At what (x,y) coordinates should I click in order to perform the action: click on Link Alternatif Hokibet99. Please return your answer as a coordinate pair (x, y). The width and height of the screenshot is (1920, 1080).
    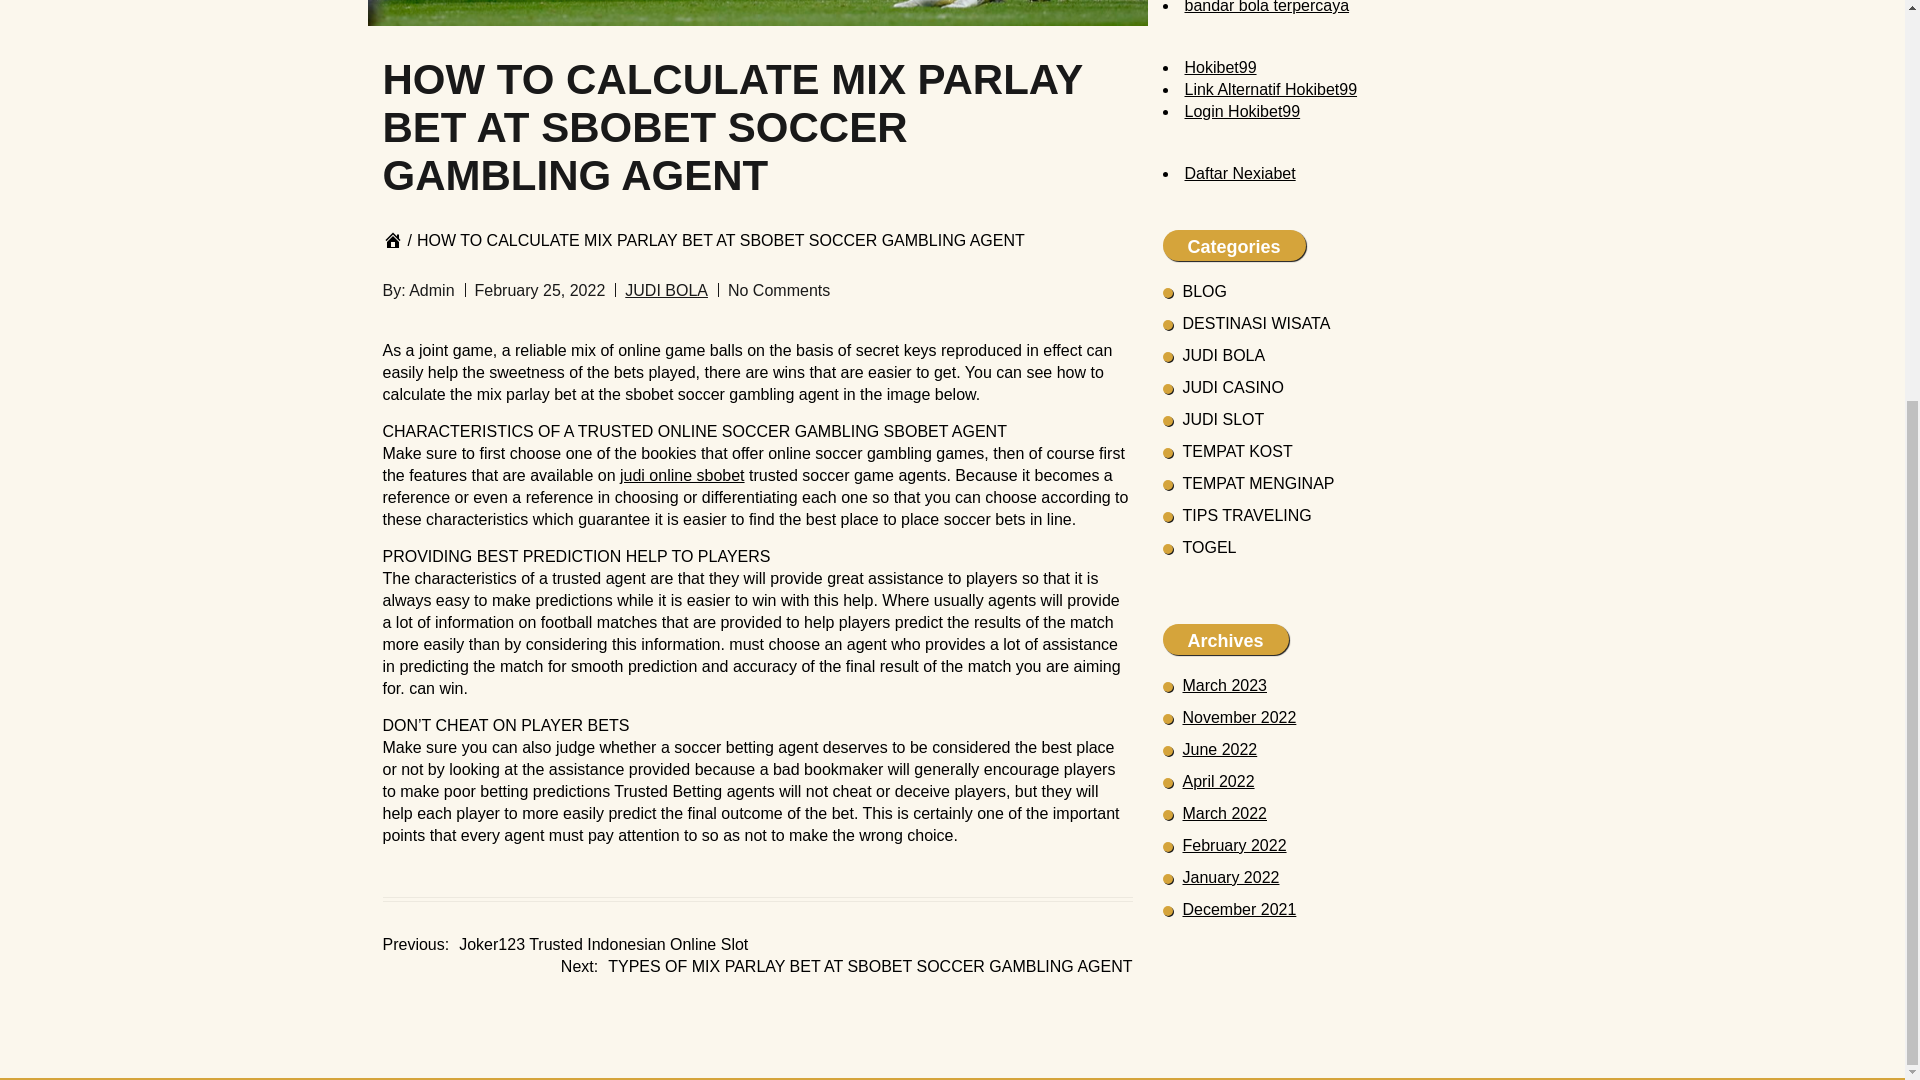
    Looking at the image, I should click on (1270, 90).